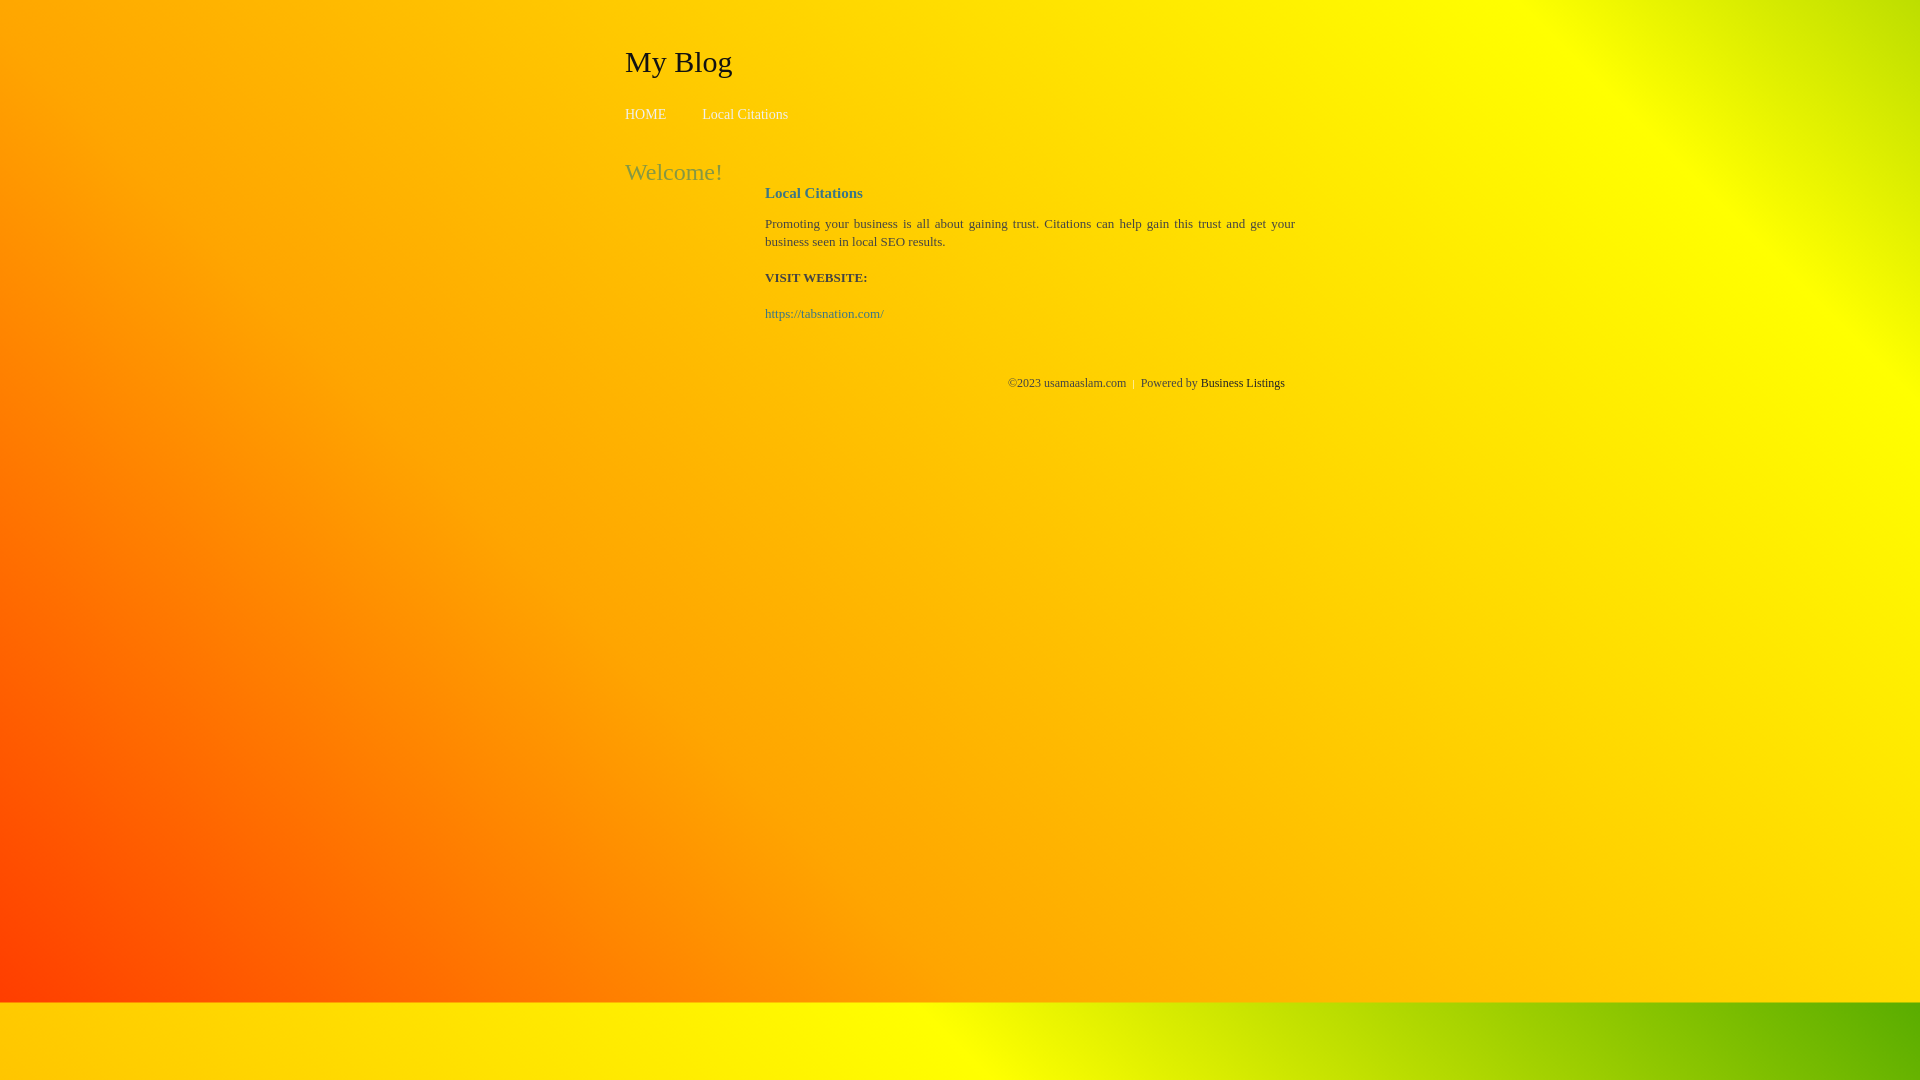 The width and height of the screenshot is (1920, 1080). Describe the element at coordinates (646, 114) in the screenshot. I see `HOME` at that location.